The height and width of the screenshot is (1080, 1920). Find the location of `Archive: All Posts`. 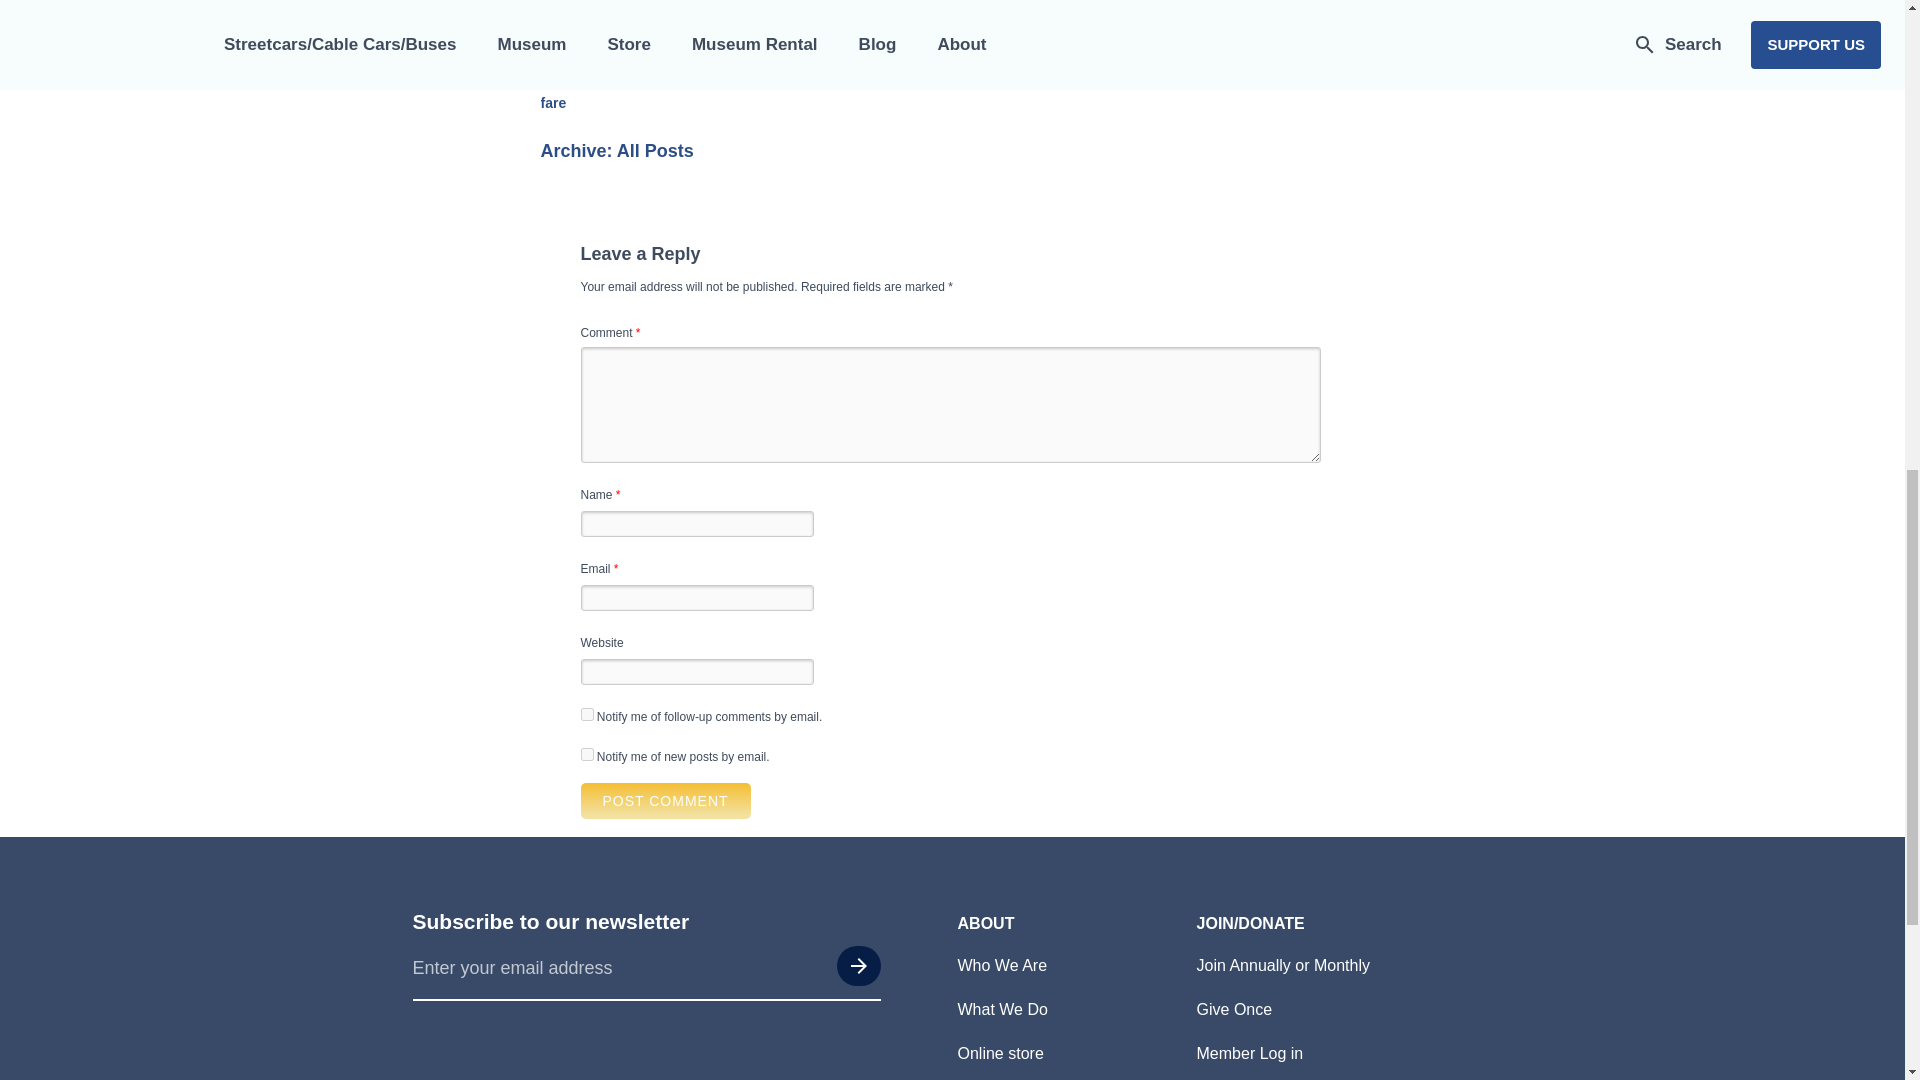

Archive: All Posts is located at coordinates (616, 150).